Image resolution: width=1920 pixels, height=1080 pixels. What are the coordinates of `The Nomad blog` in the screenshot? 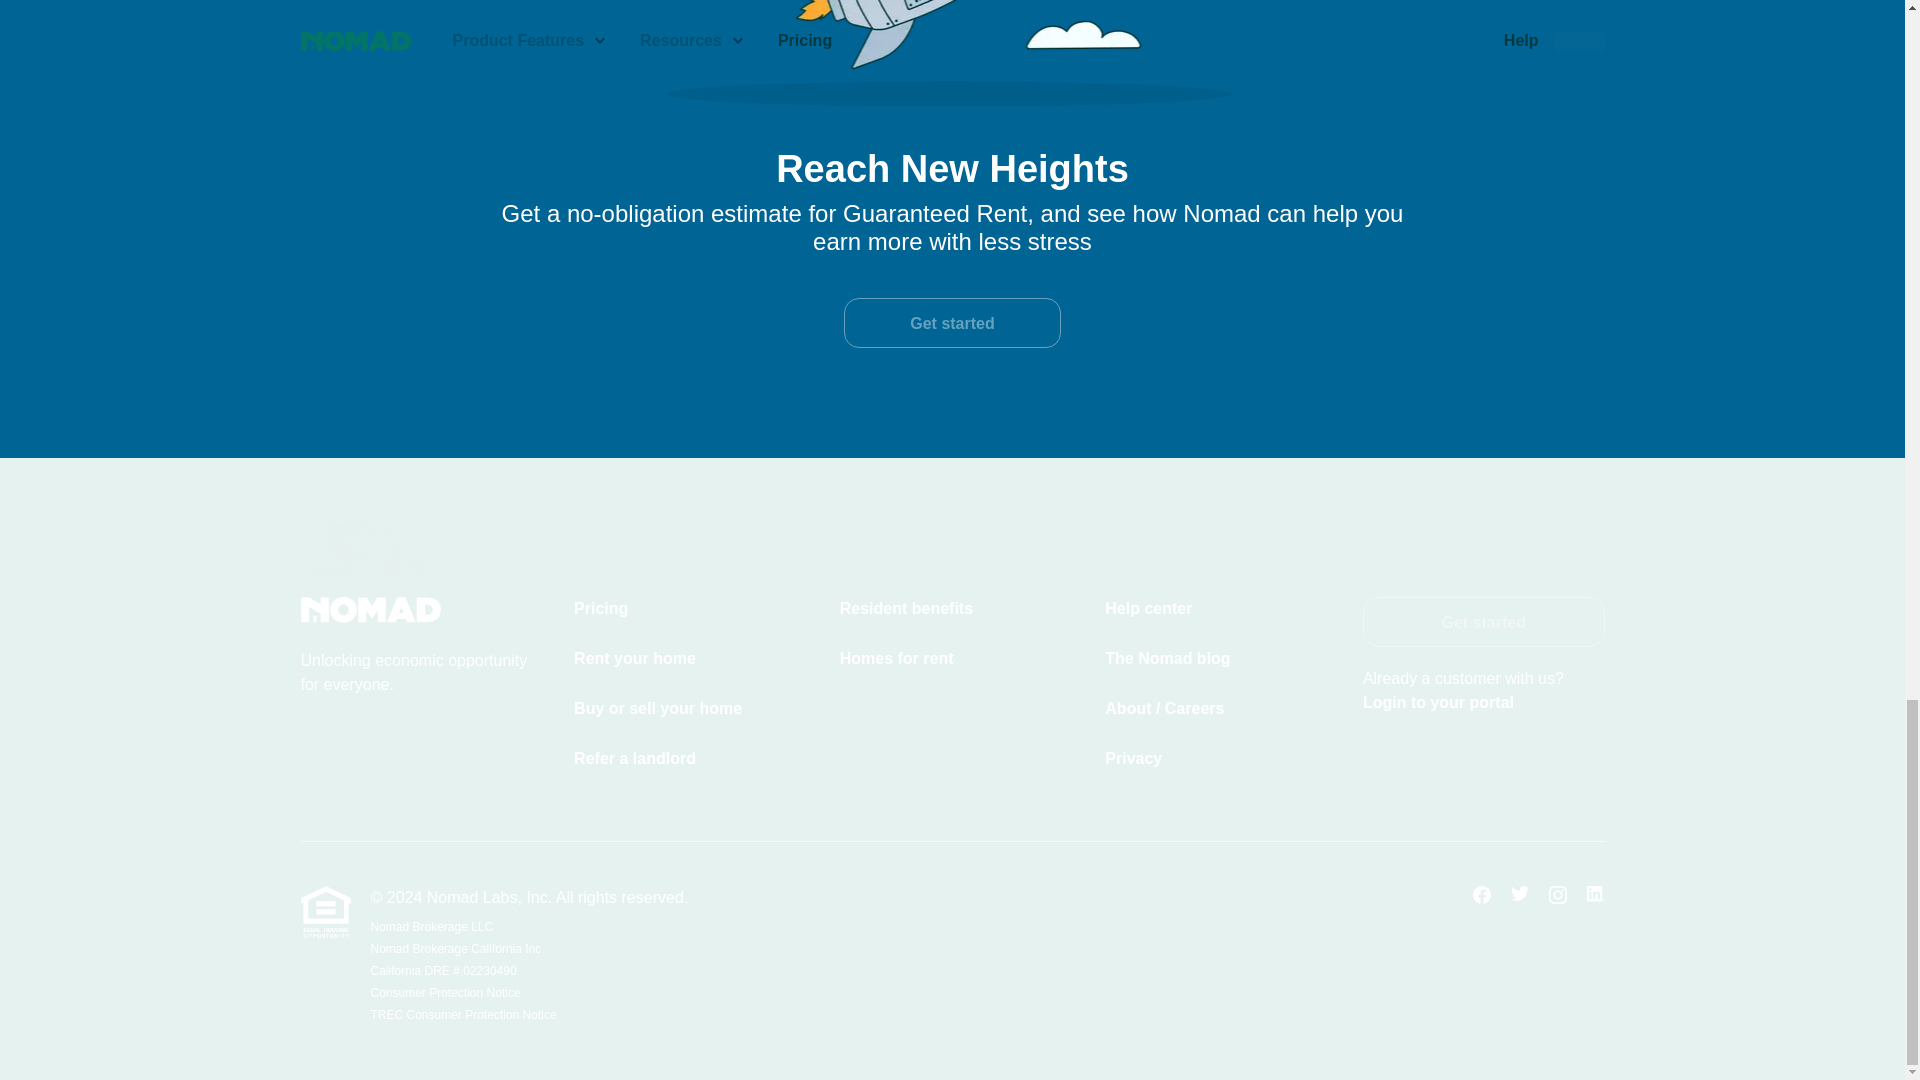 It's located at (1217, 658).